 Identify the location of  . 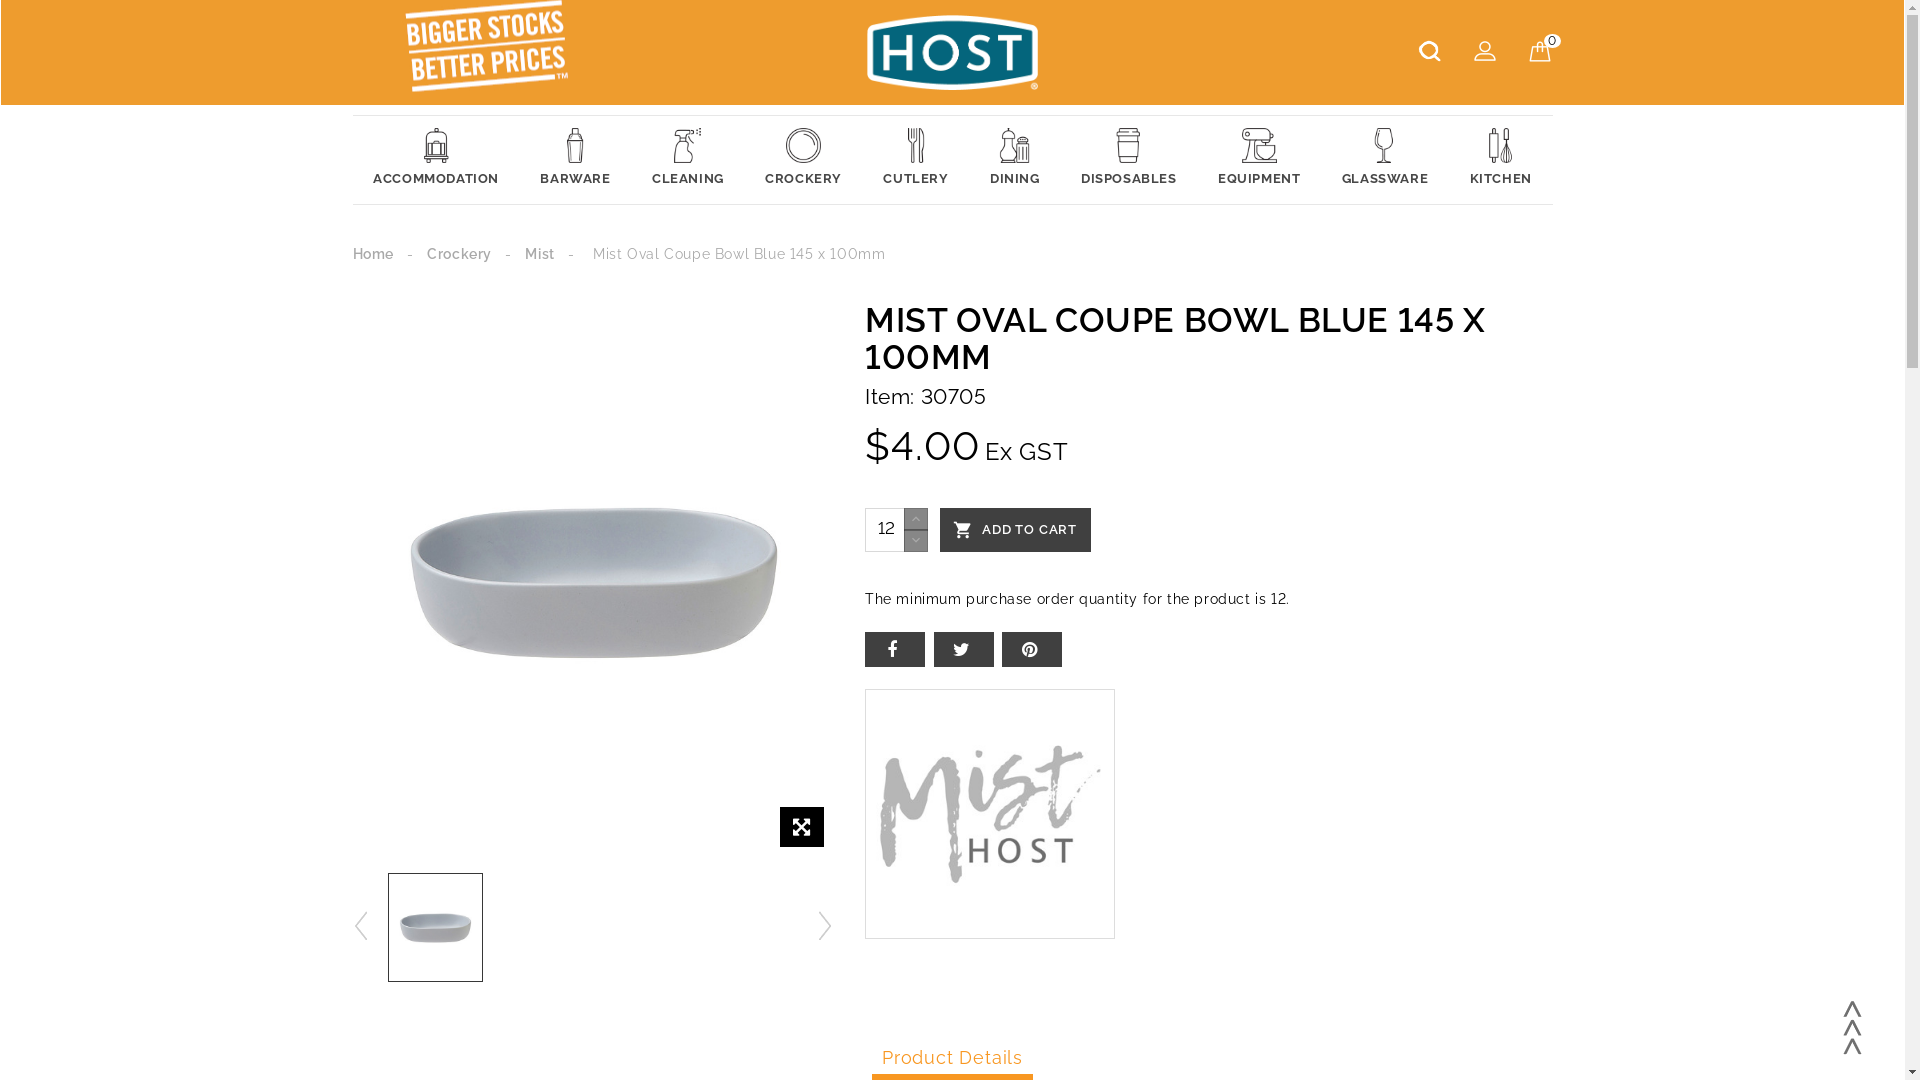
(361, 926).